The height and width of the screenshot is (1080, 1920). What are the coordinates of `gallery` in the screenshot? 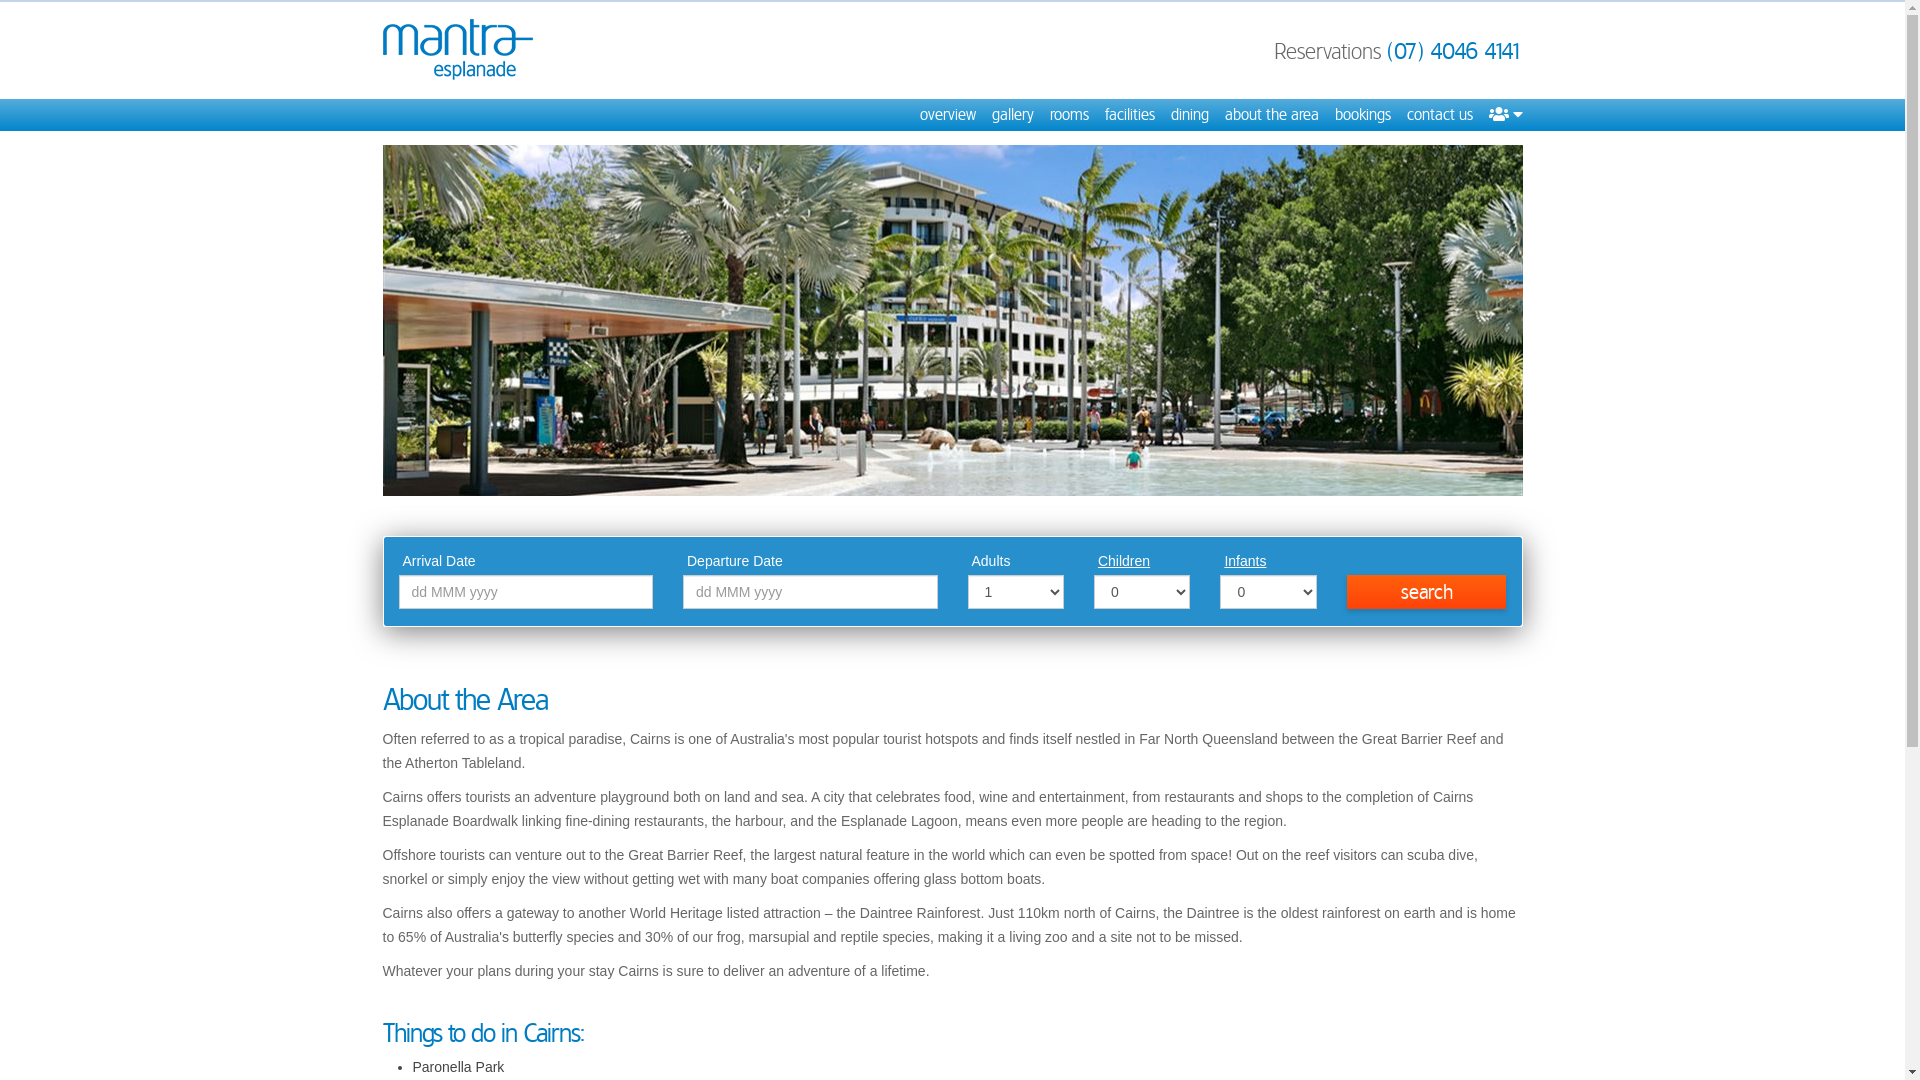 It's located at (1013, 115).